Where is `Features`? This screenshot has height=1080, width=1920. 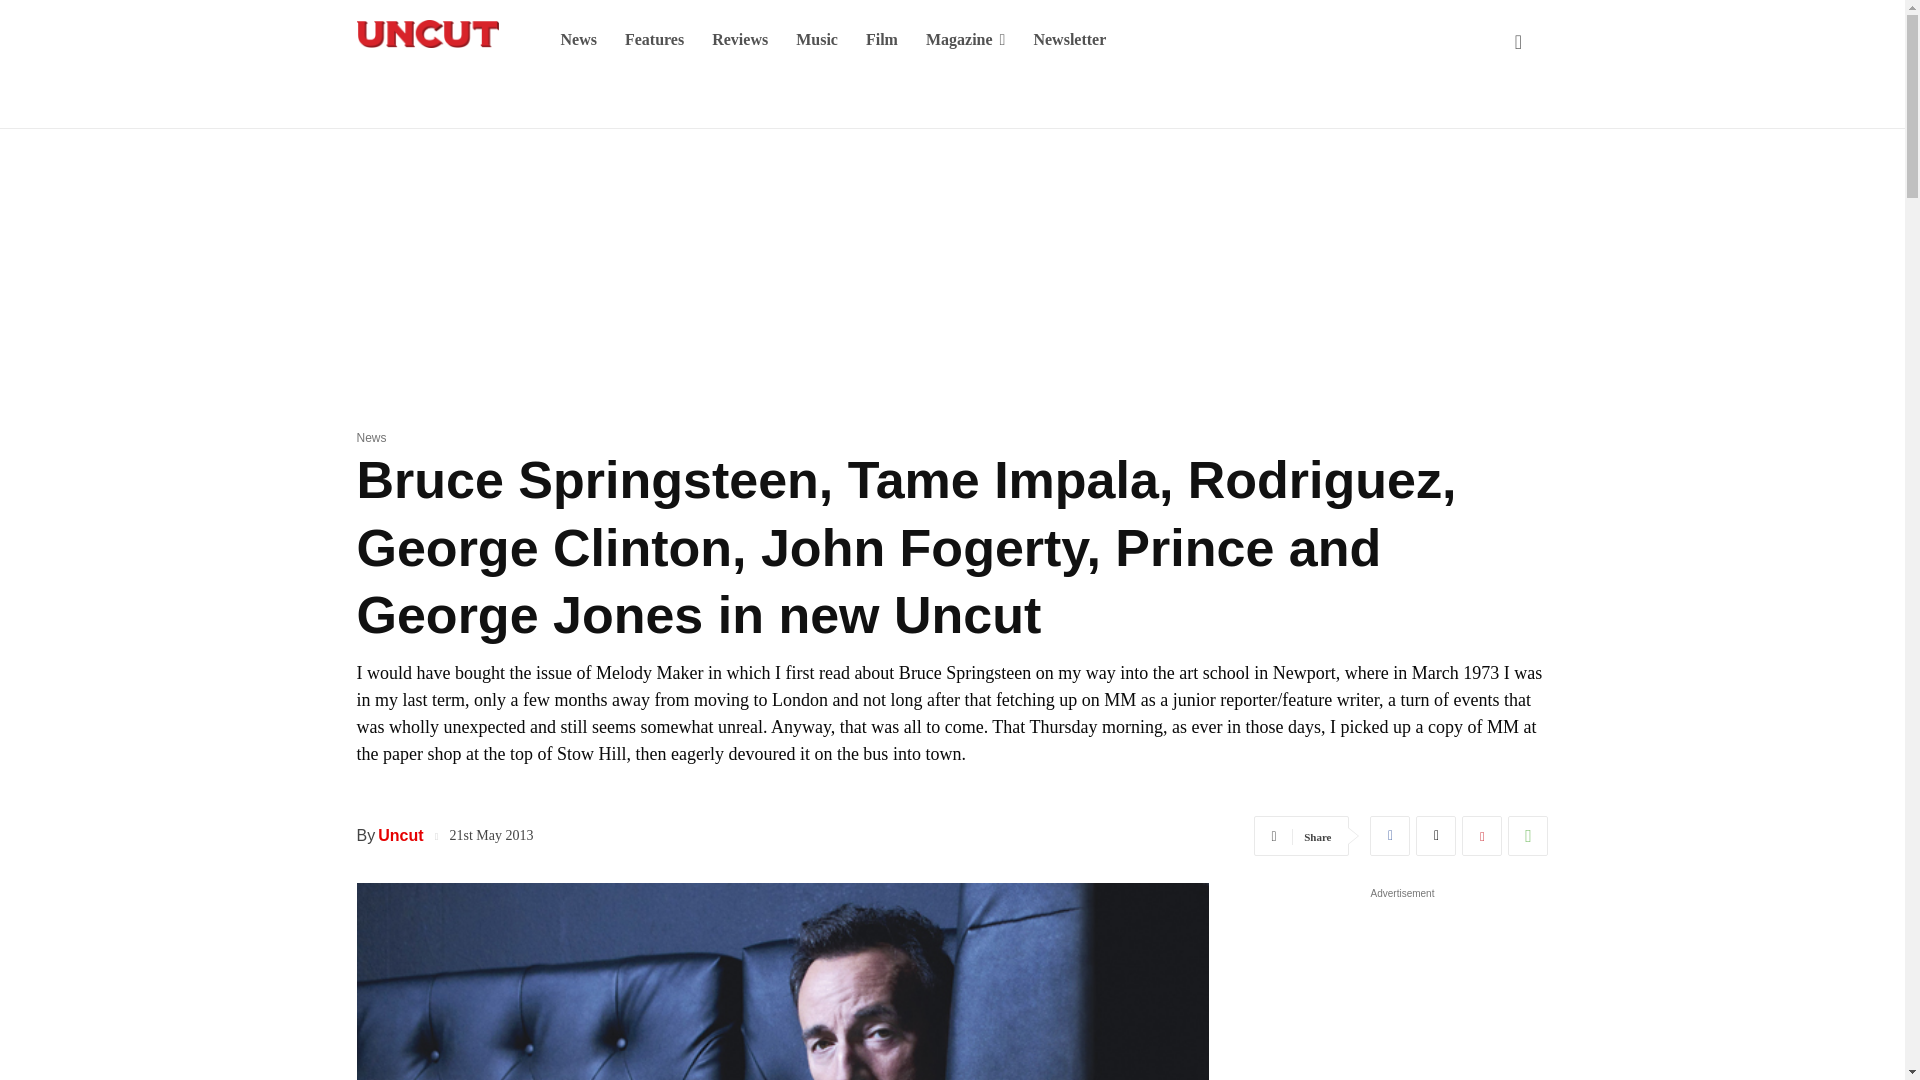
Features is located at coordinates (654, 40).